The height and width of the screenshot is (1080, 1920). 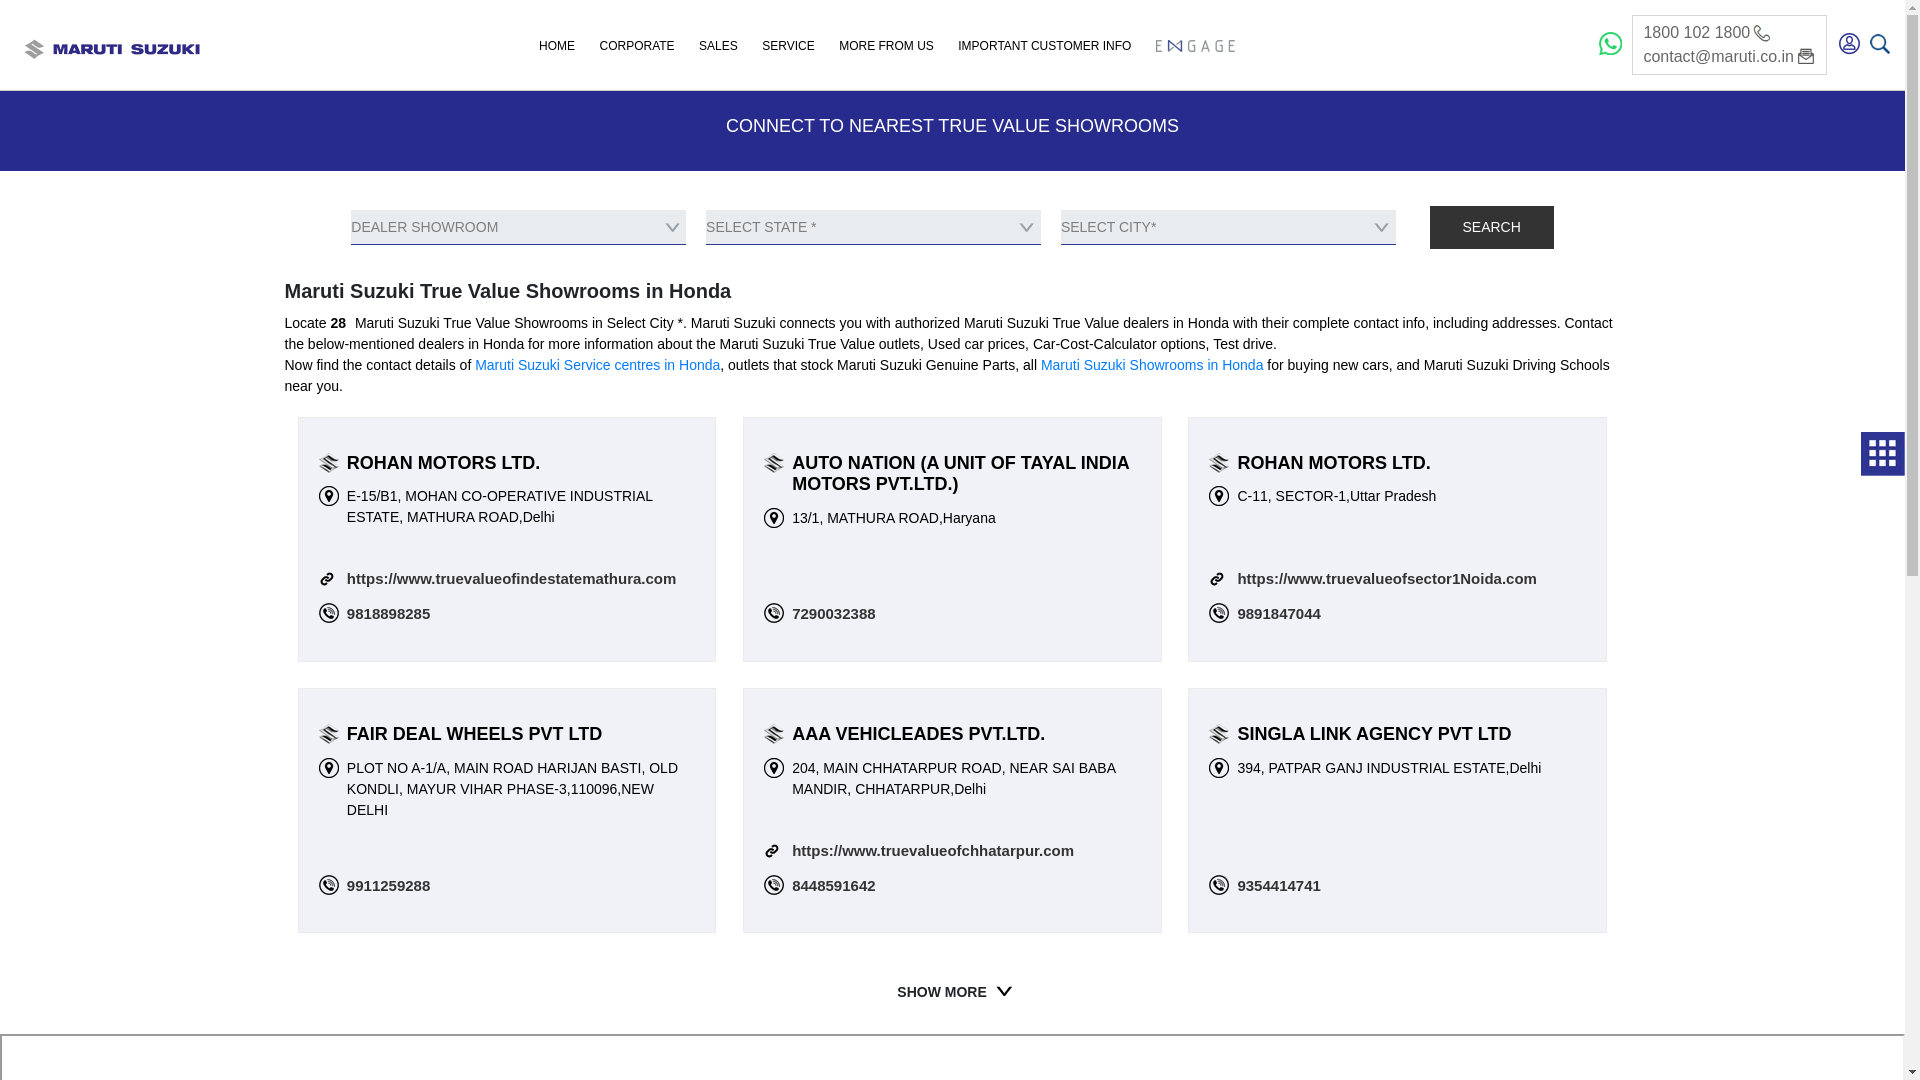 I want to click on CORPORATE, so click(x=636, y=48).